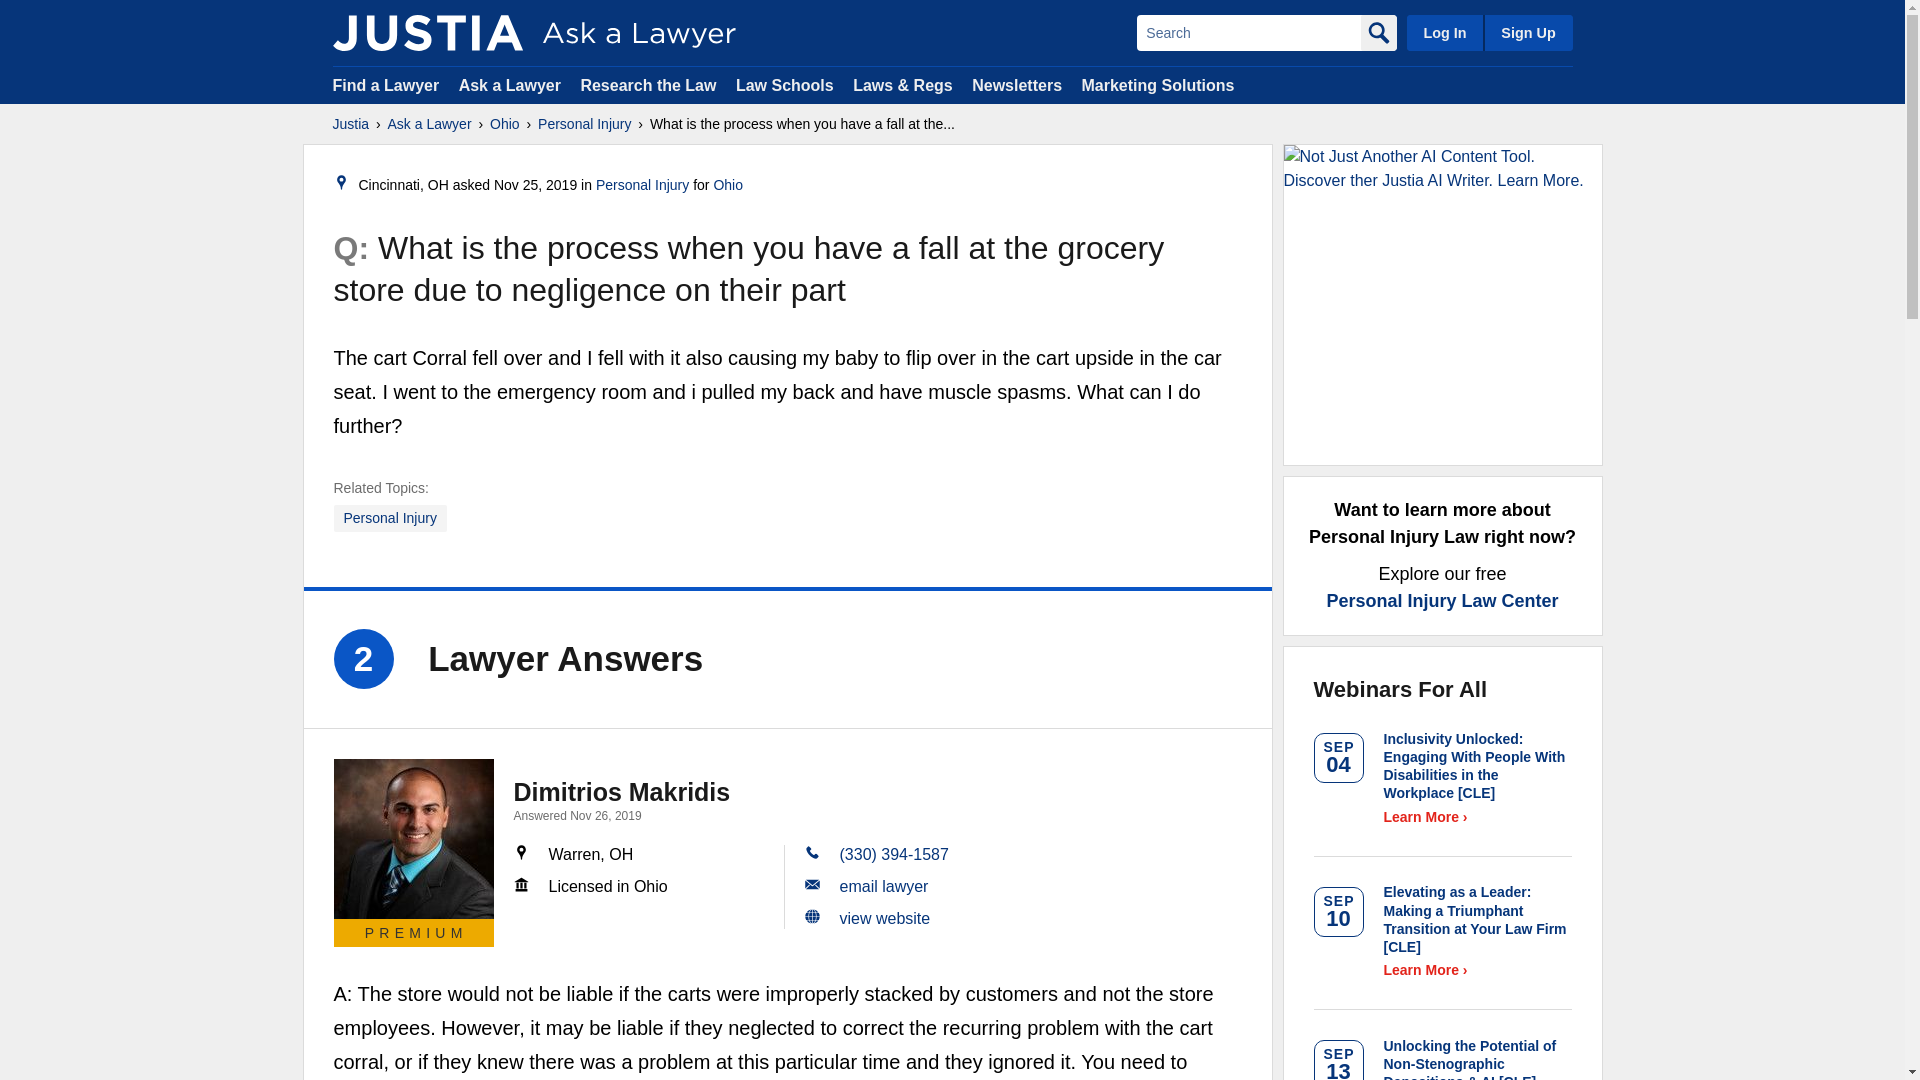 This screenshot has width=1920, height=1080. I want to click on Personal Injury, so click(390, 518).